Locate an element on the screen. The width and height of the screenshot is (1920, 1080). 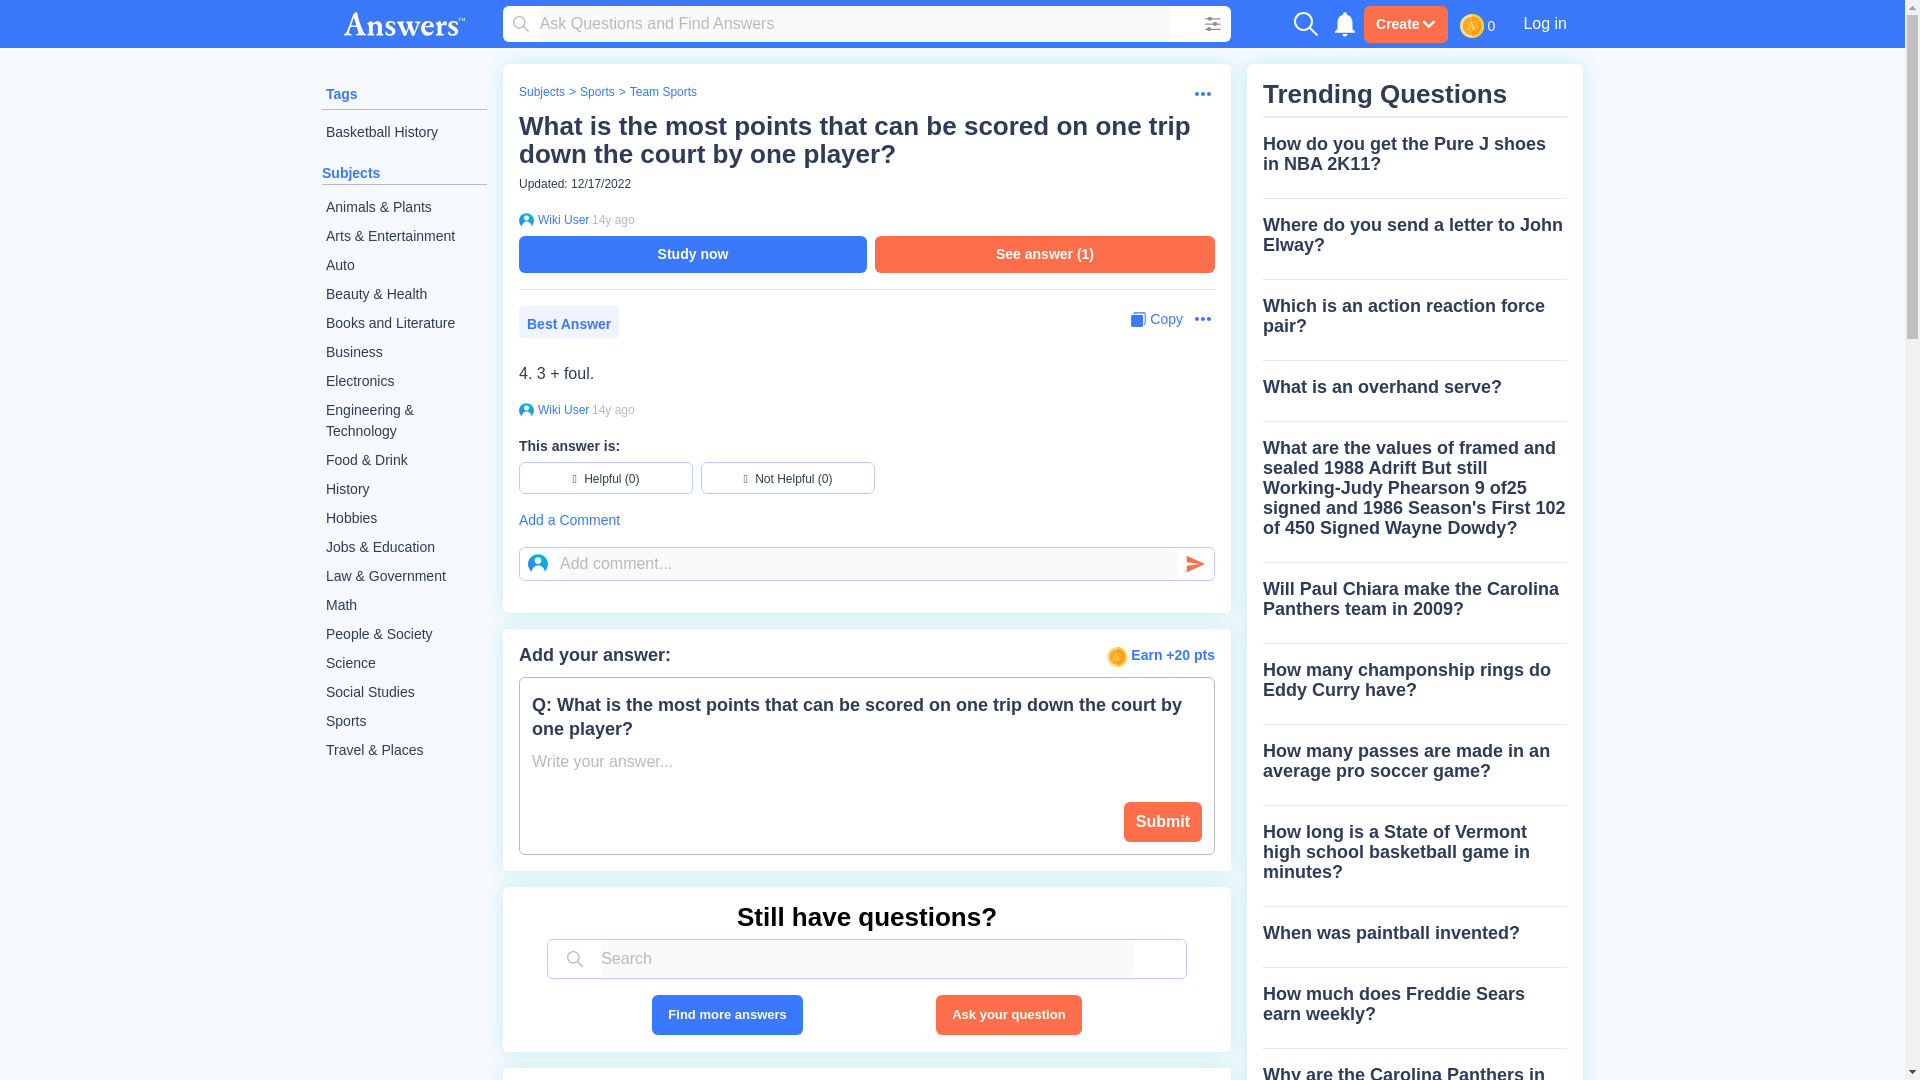
Wiki User is located at coordinates (561, 409).